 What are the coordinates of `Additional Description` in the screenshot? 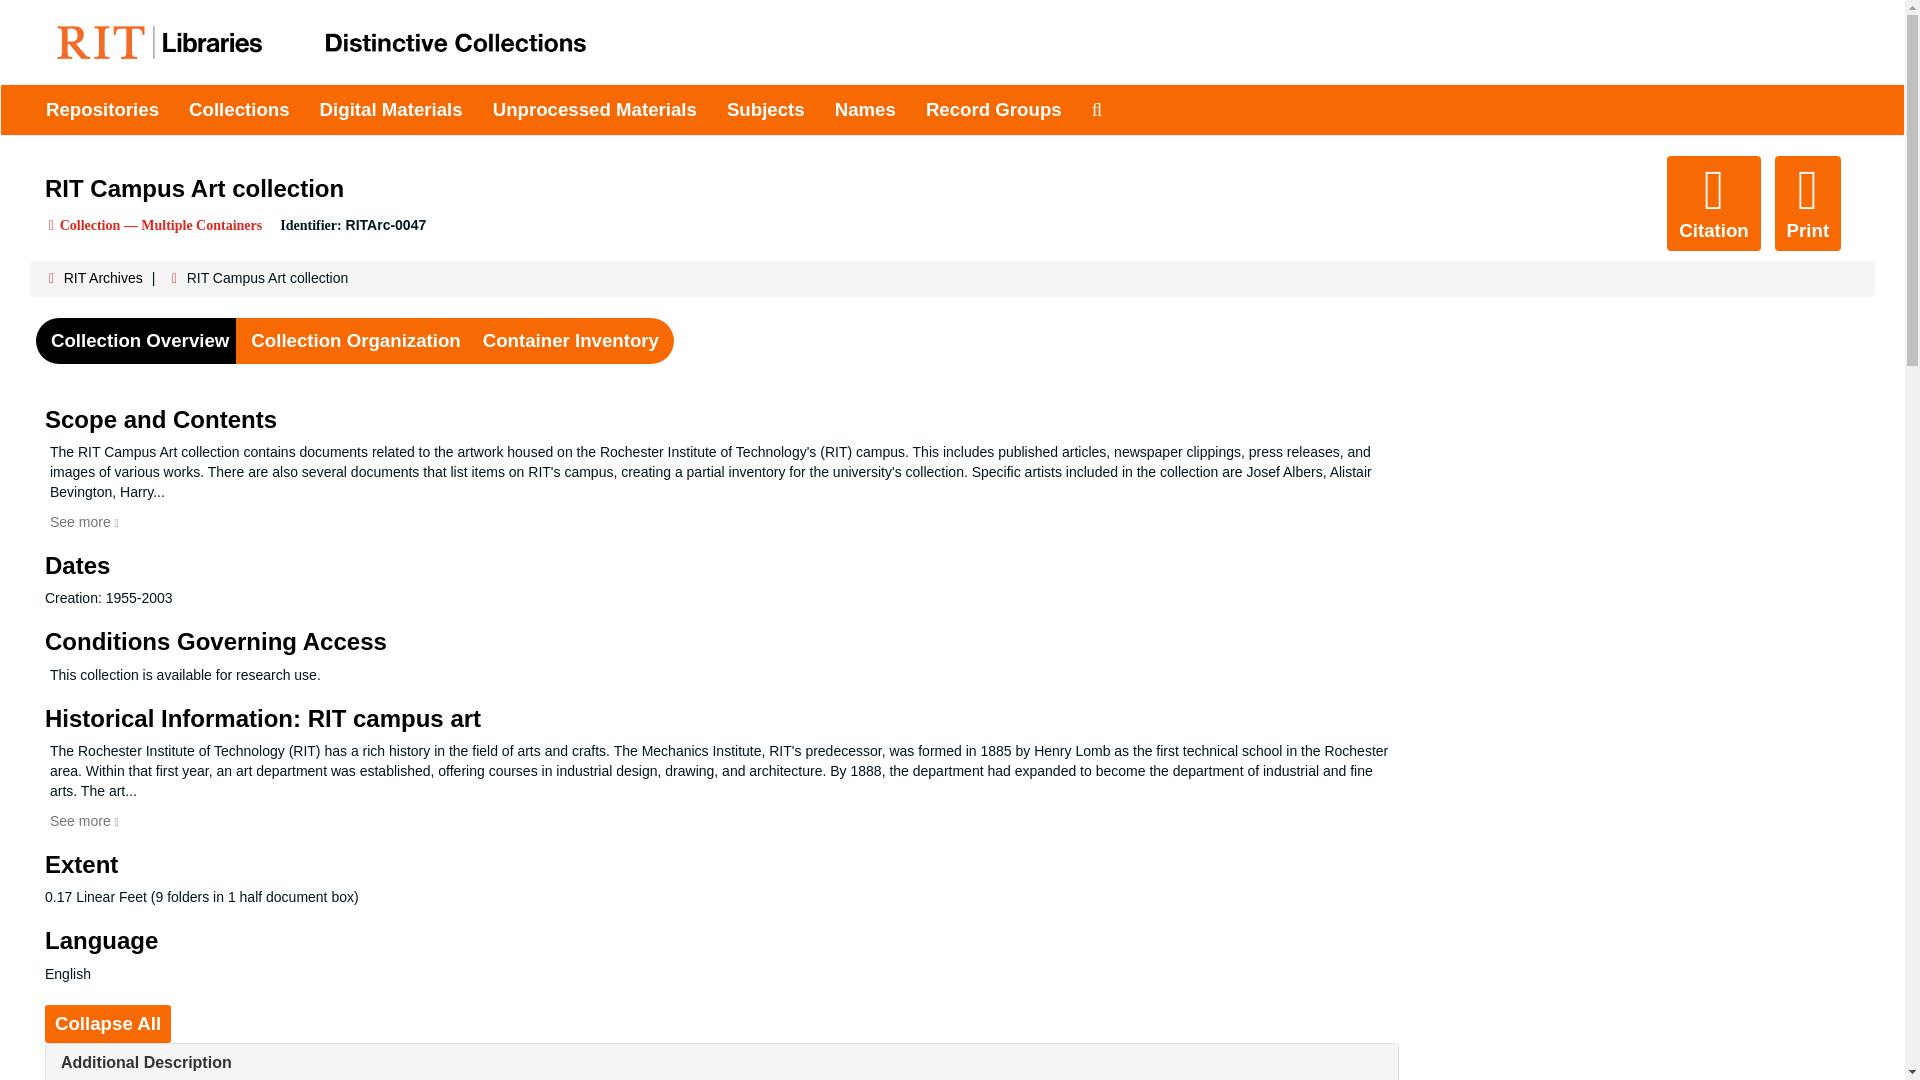 It's located at (146, 1062).